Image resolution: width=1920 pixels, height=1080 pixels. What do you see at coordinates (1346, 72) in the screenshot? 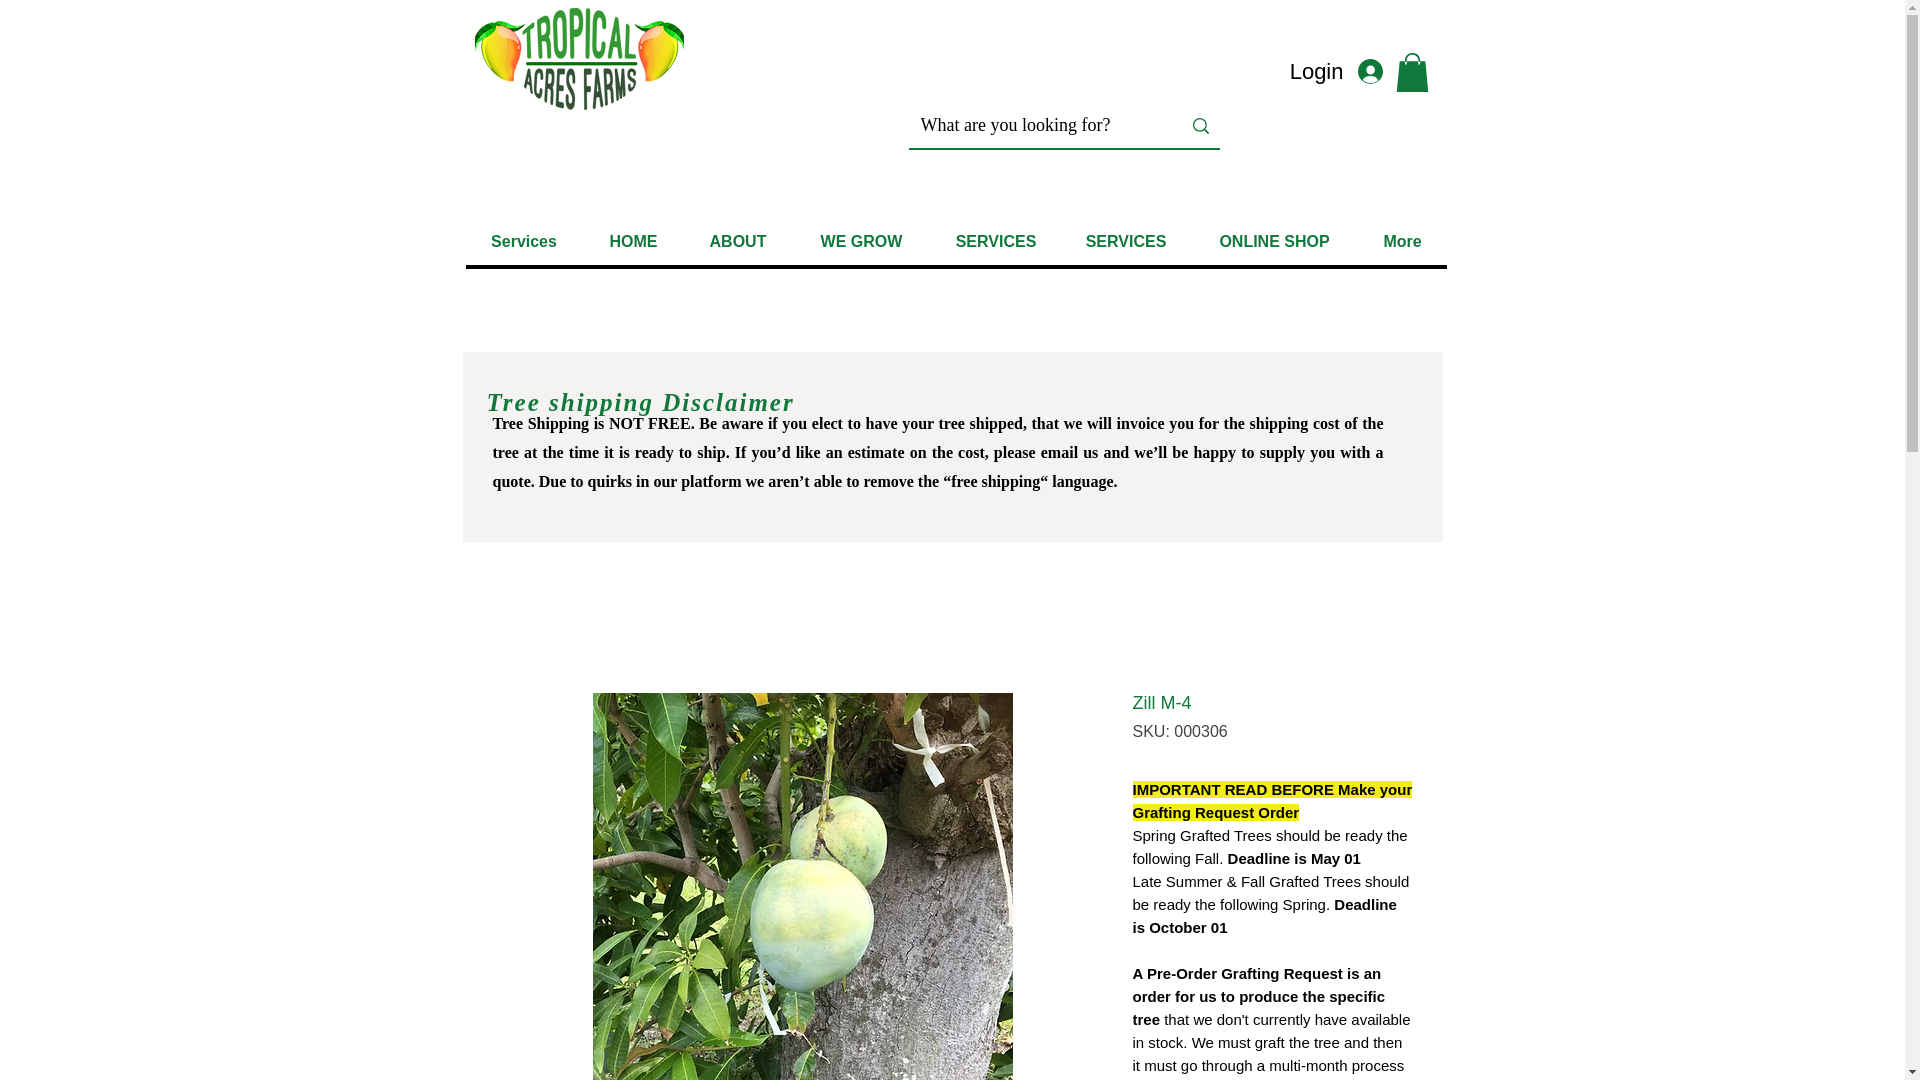
I see `Login` at bounding box center [1346, 72].